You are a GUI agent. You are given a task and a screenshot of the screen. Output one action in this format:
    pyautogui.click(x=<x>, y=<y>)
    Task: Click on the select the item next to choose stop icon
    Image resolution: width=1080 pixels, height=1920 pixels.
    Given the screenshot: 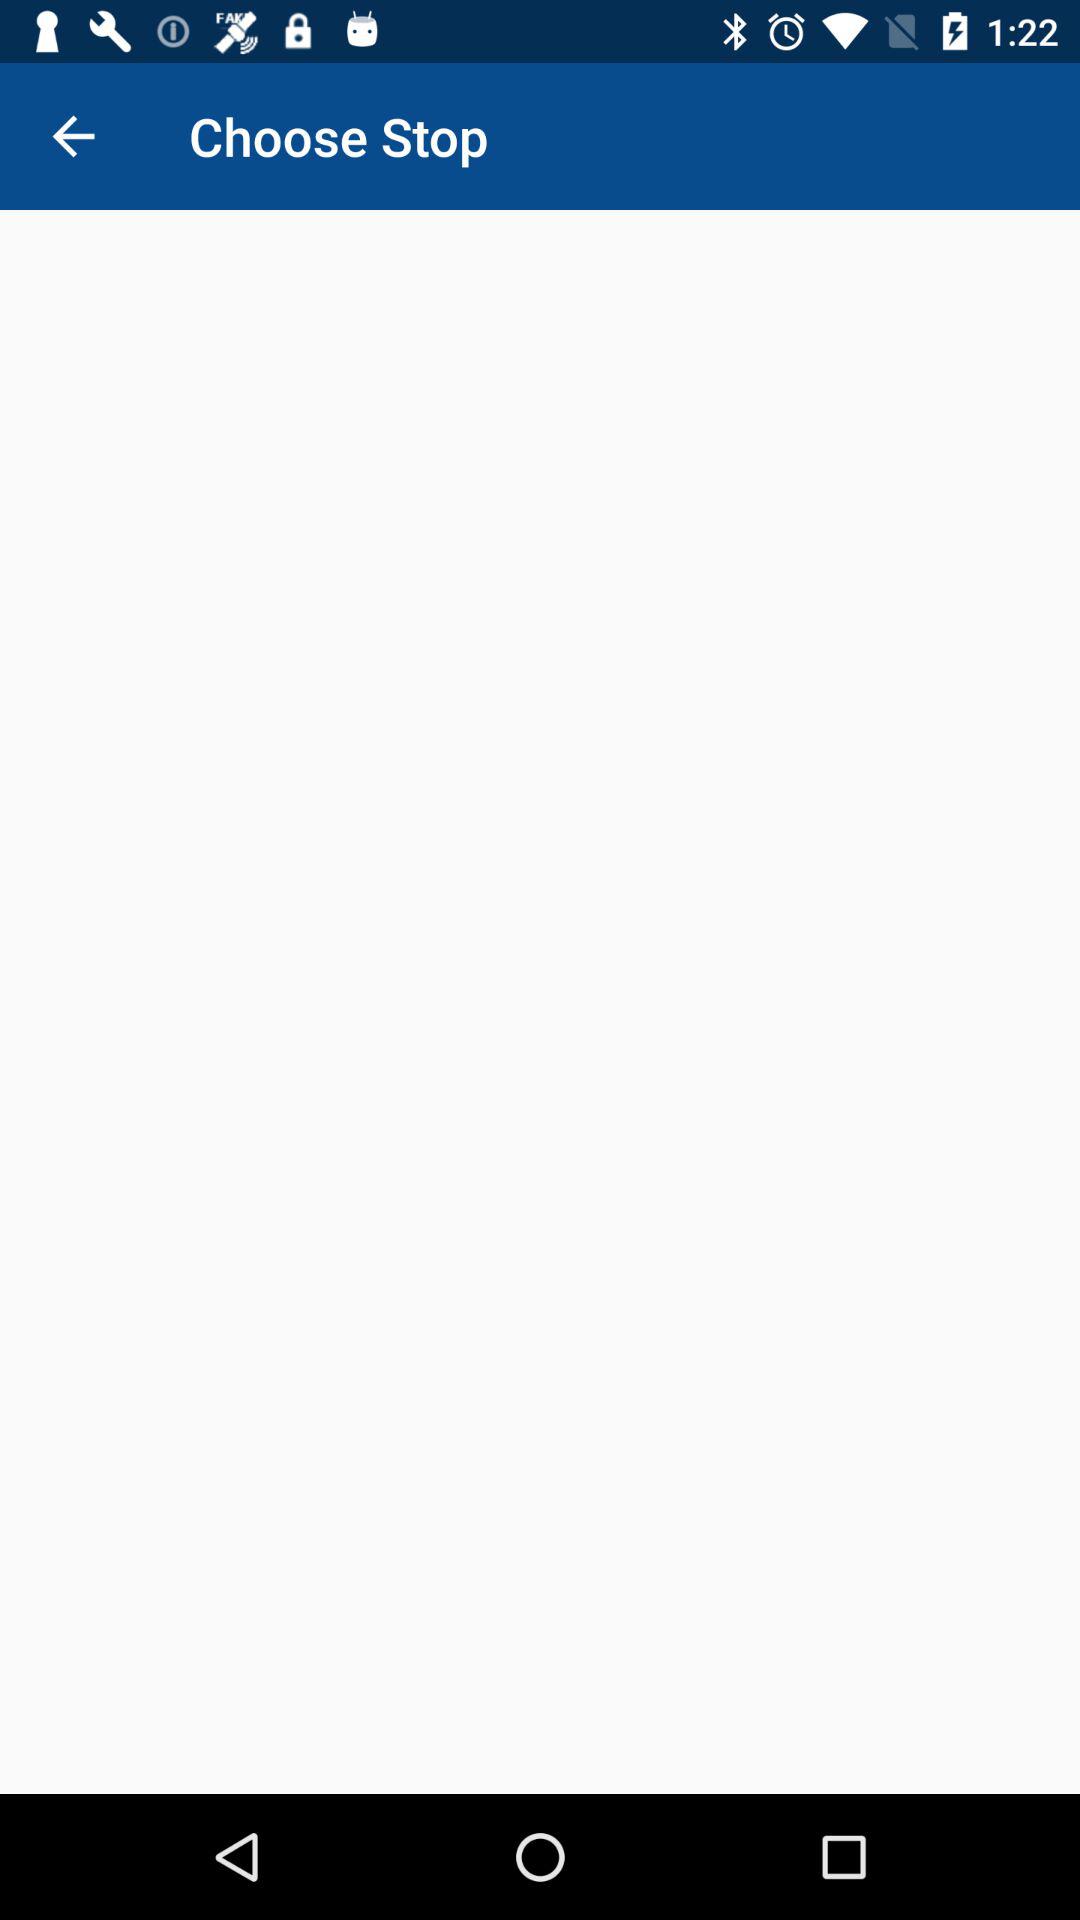 What is the action you would take?
    pyautogui.click(x=73, y=136)
    